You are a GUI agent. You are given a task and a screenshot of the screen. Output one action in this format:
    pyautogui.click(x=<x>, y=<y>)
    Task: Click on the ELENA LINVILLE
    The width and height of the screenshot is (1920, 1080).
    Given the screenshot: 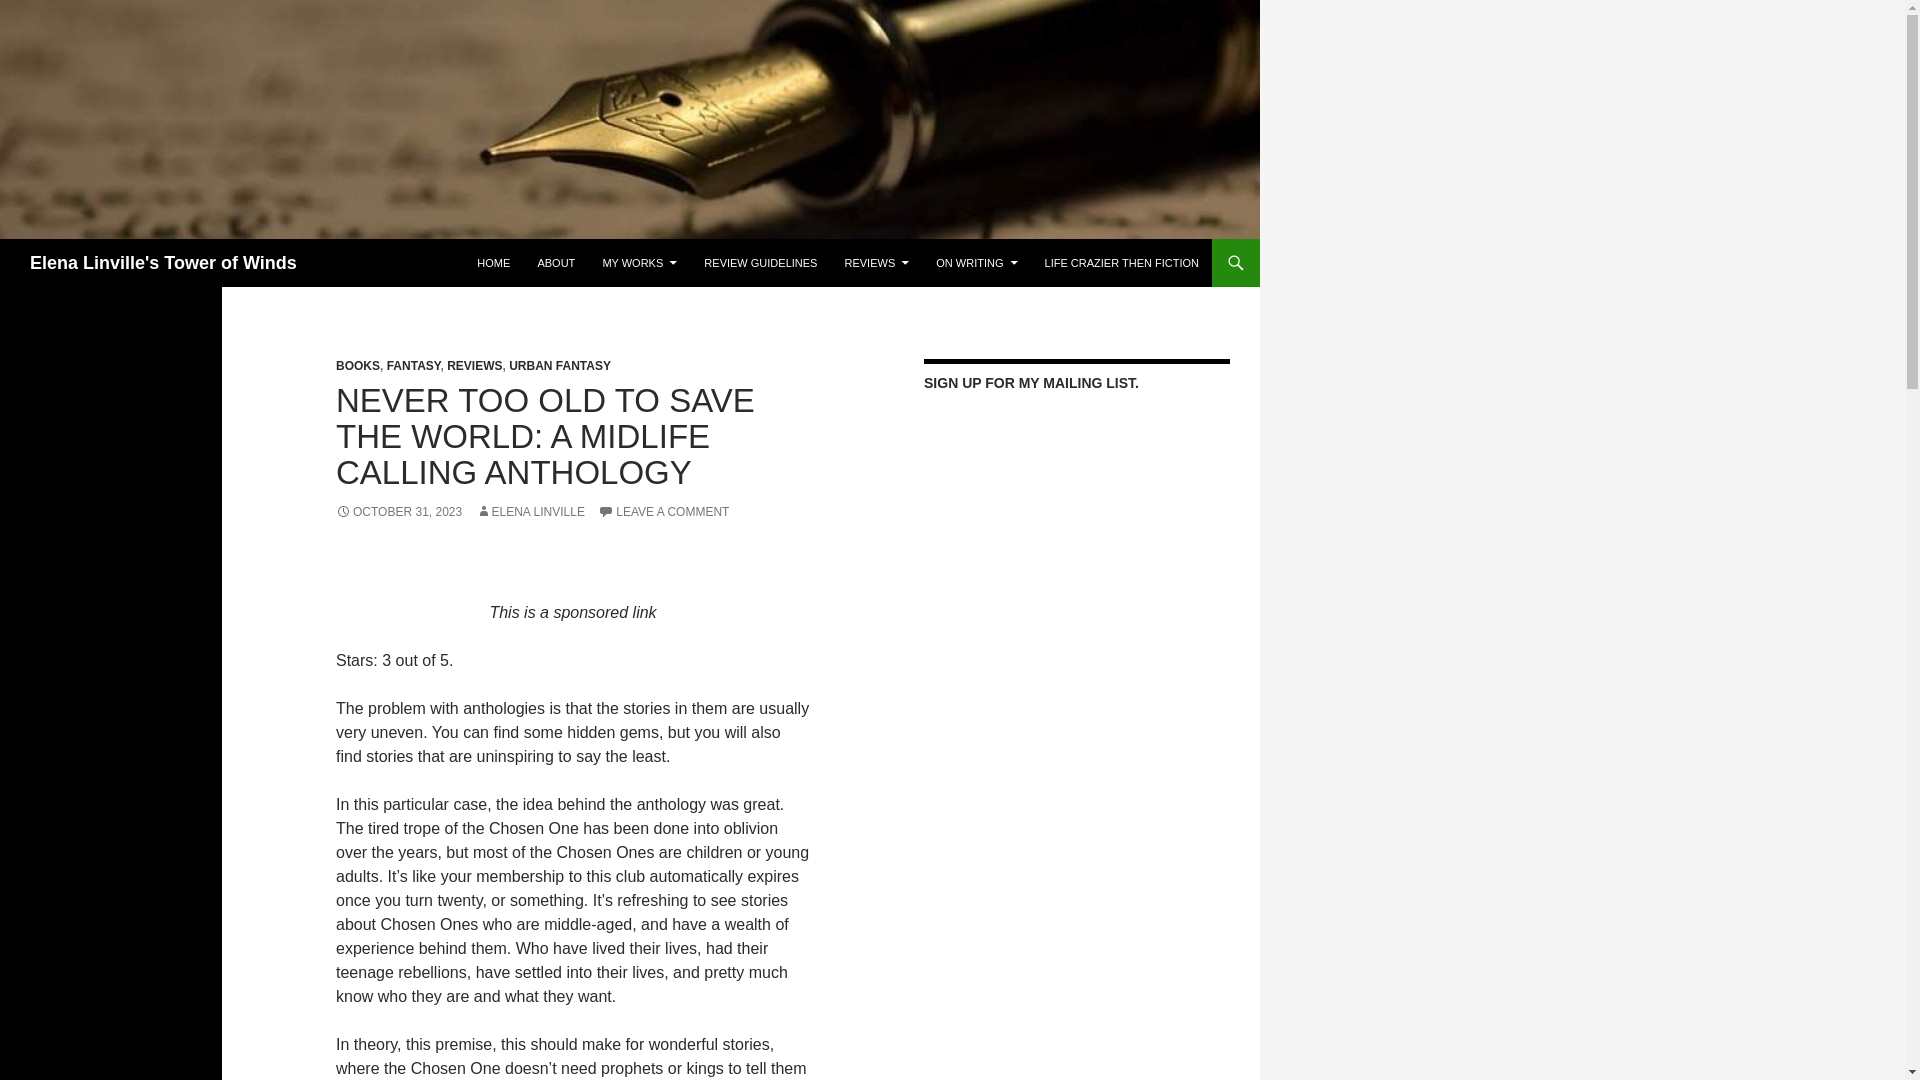 What is the action you would take?
    pyautogui.click(x=530, y=512)
    